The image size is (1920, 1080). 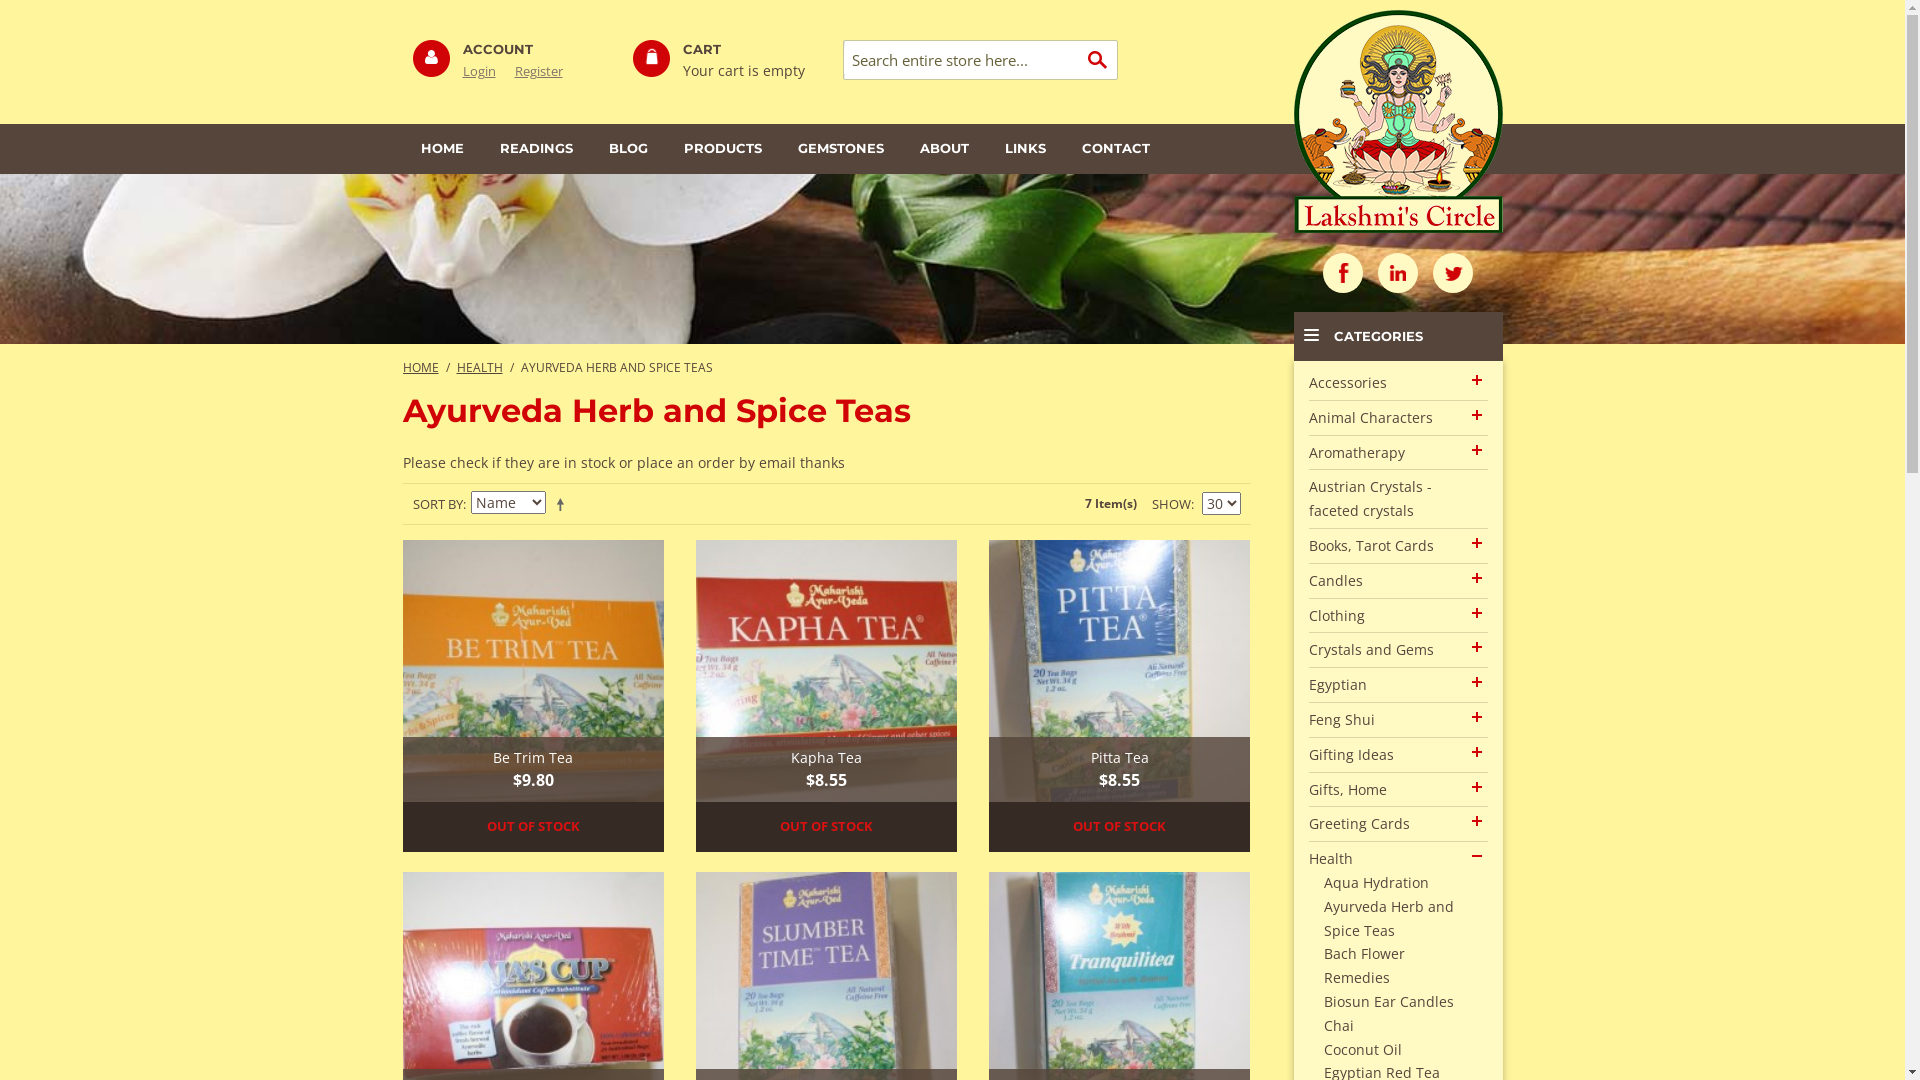 What do you see at coordinates (1363, 1050) in the screenshot?
I see `Coconut Oil` at bounding box center [1363, 1050].